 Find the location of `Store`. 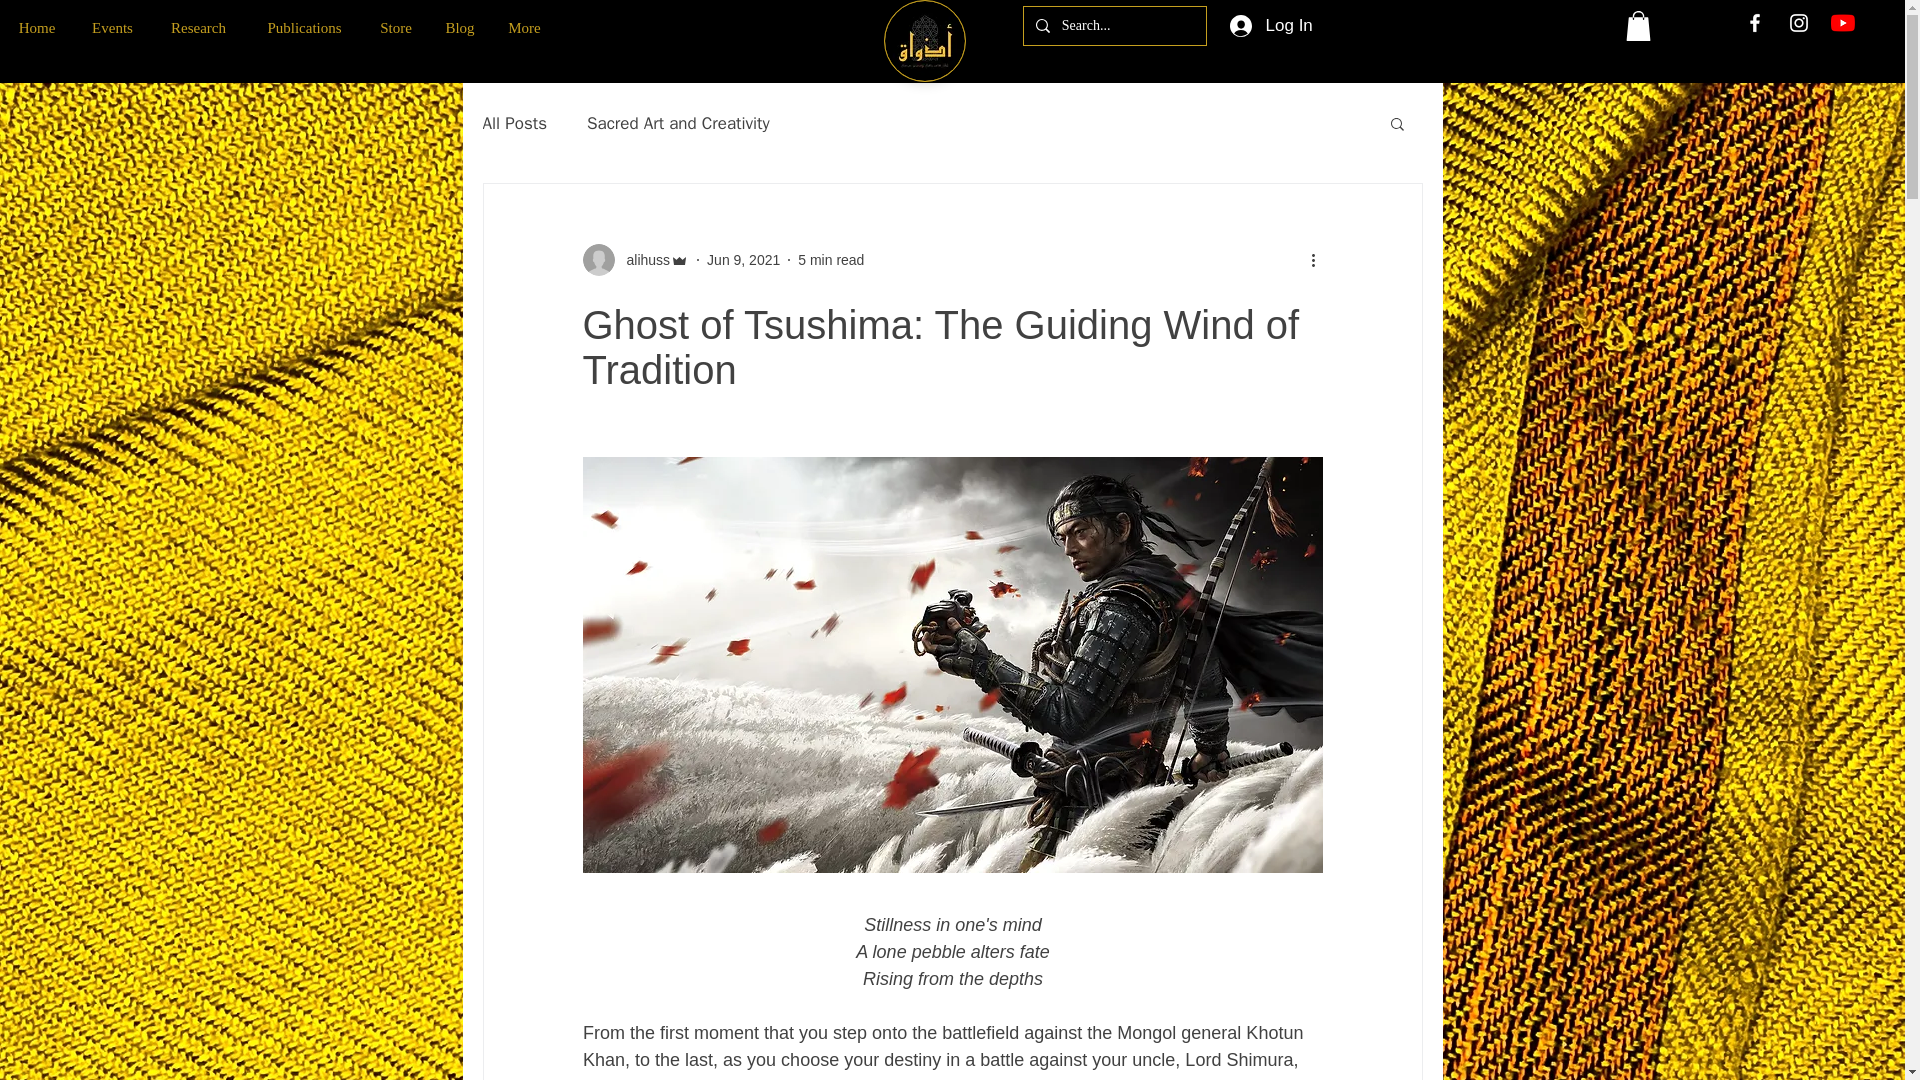

Store is located at coordinates (395, 28).